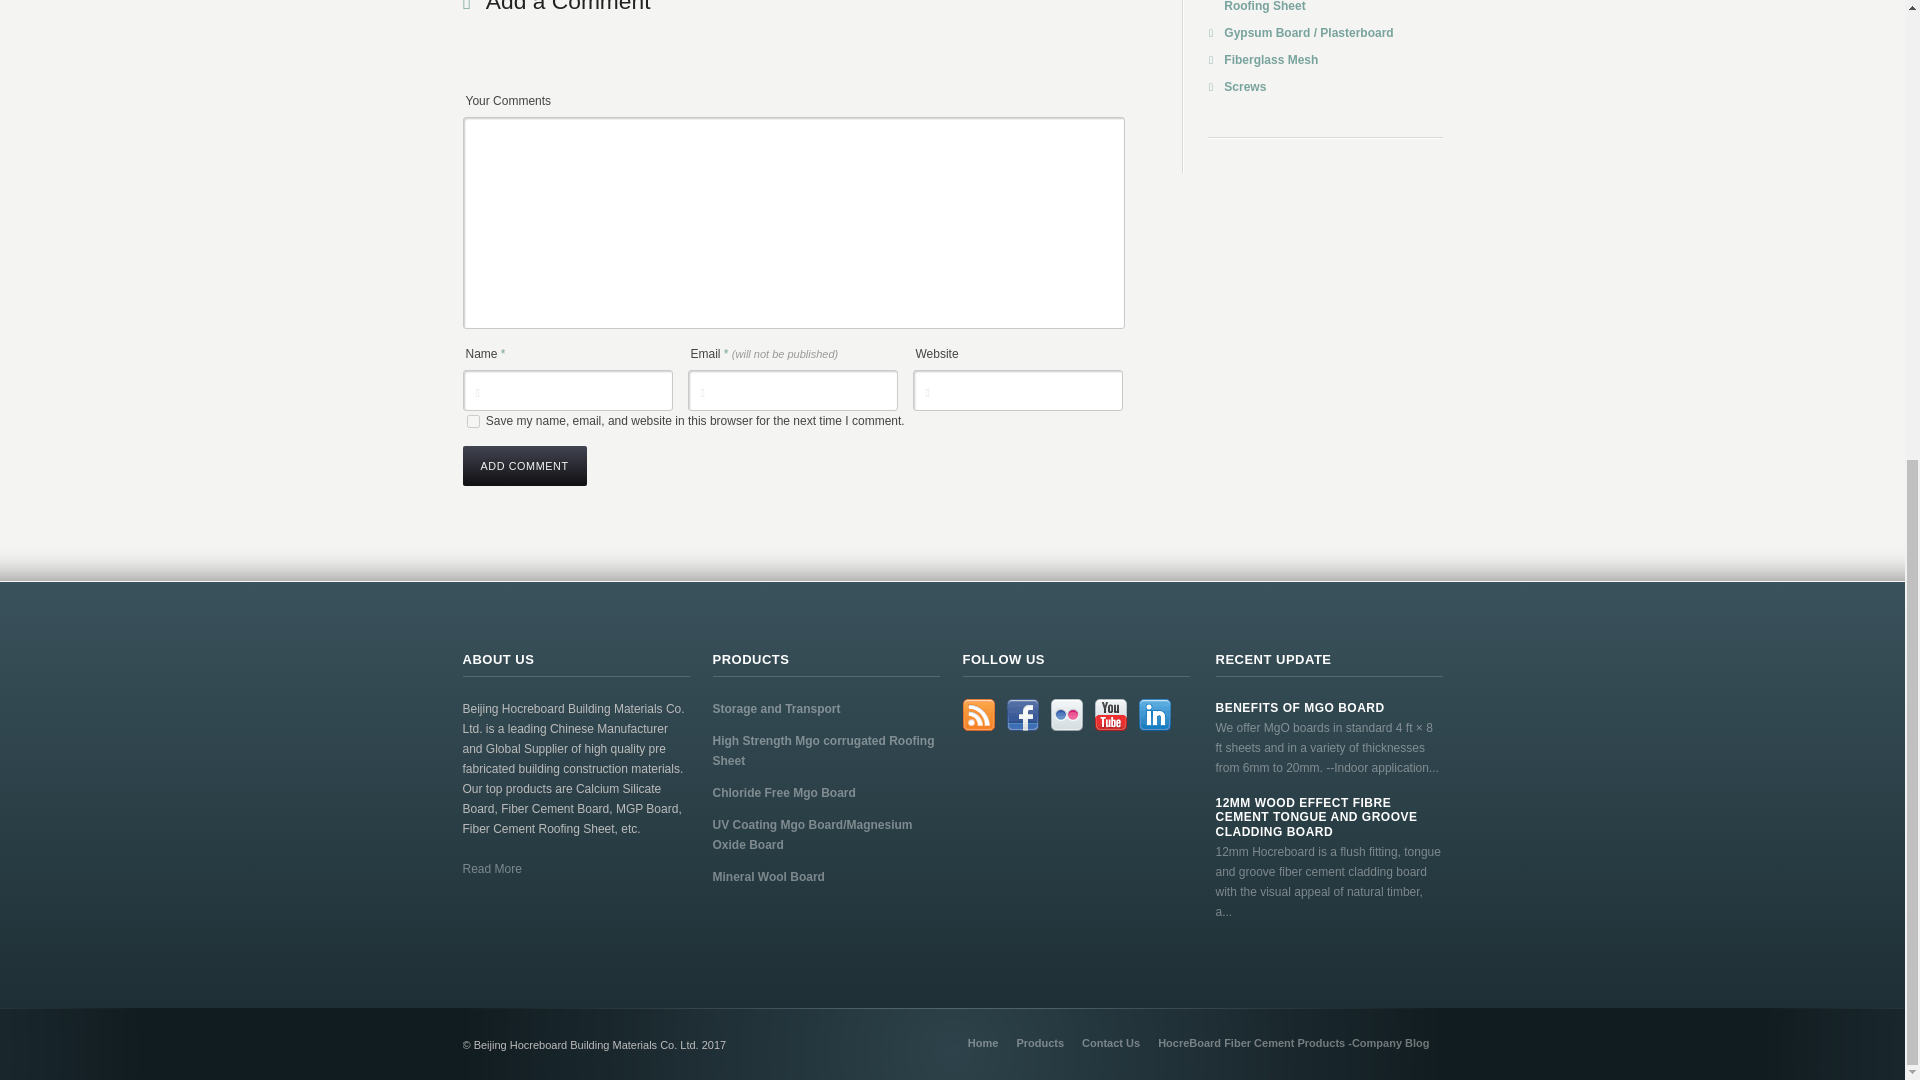 The height and width of the screenshot is (1080, 1920). Describe the element at coordinates (1110, 714) in the screenshot. I see `YouTube` at that location.